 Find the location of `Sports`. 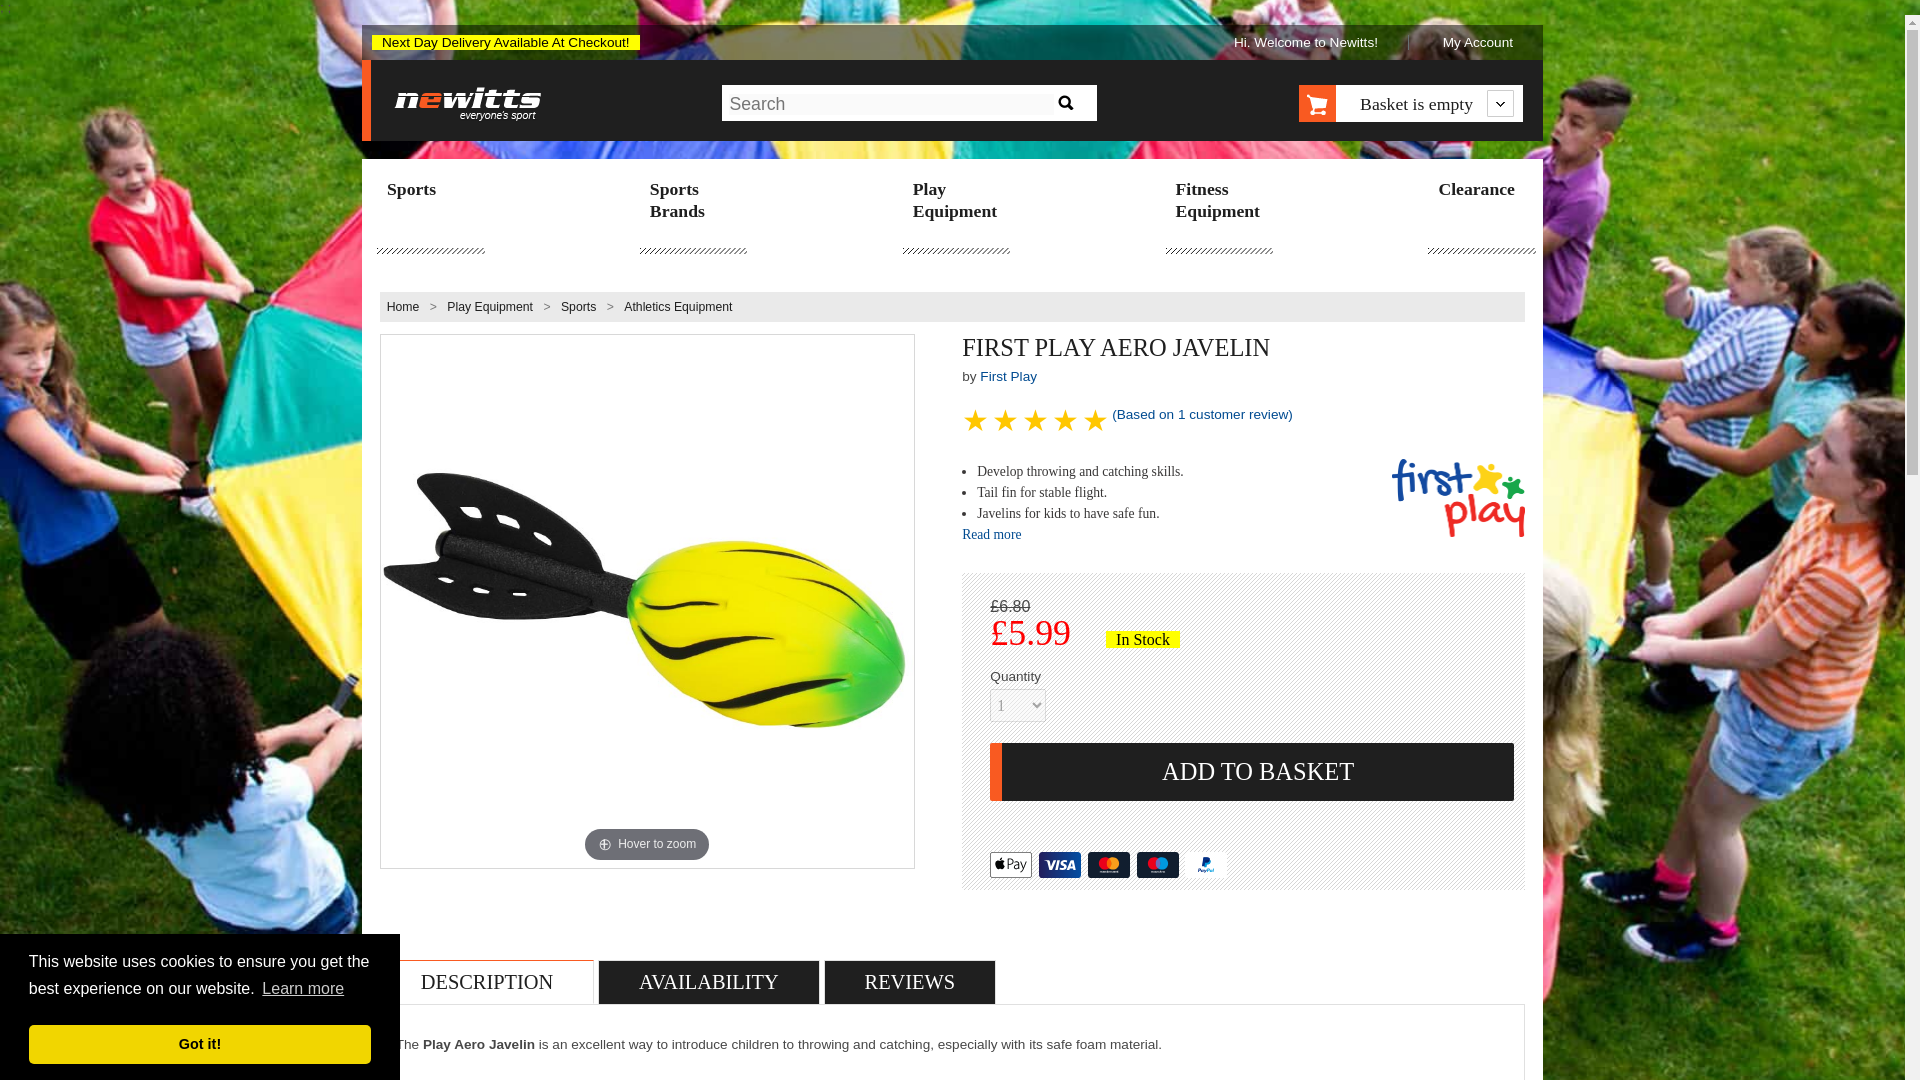

Sports is located at coordinates (578, 307).